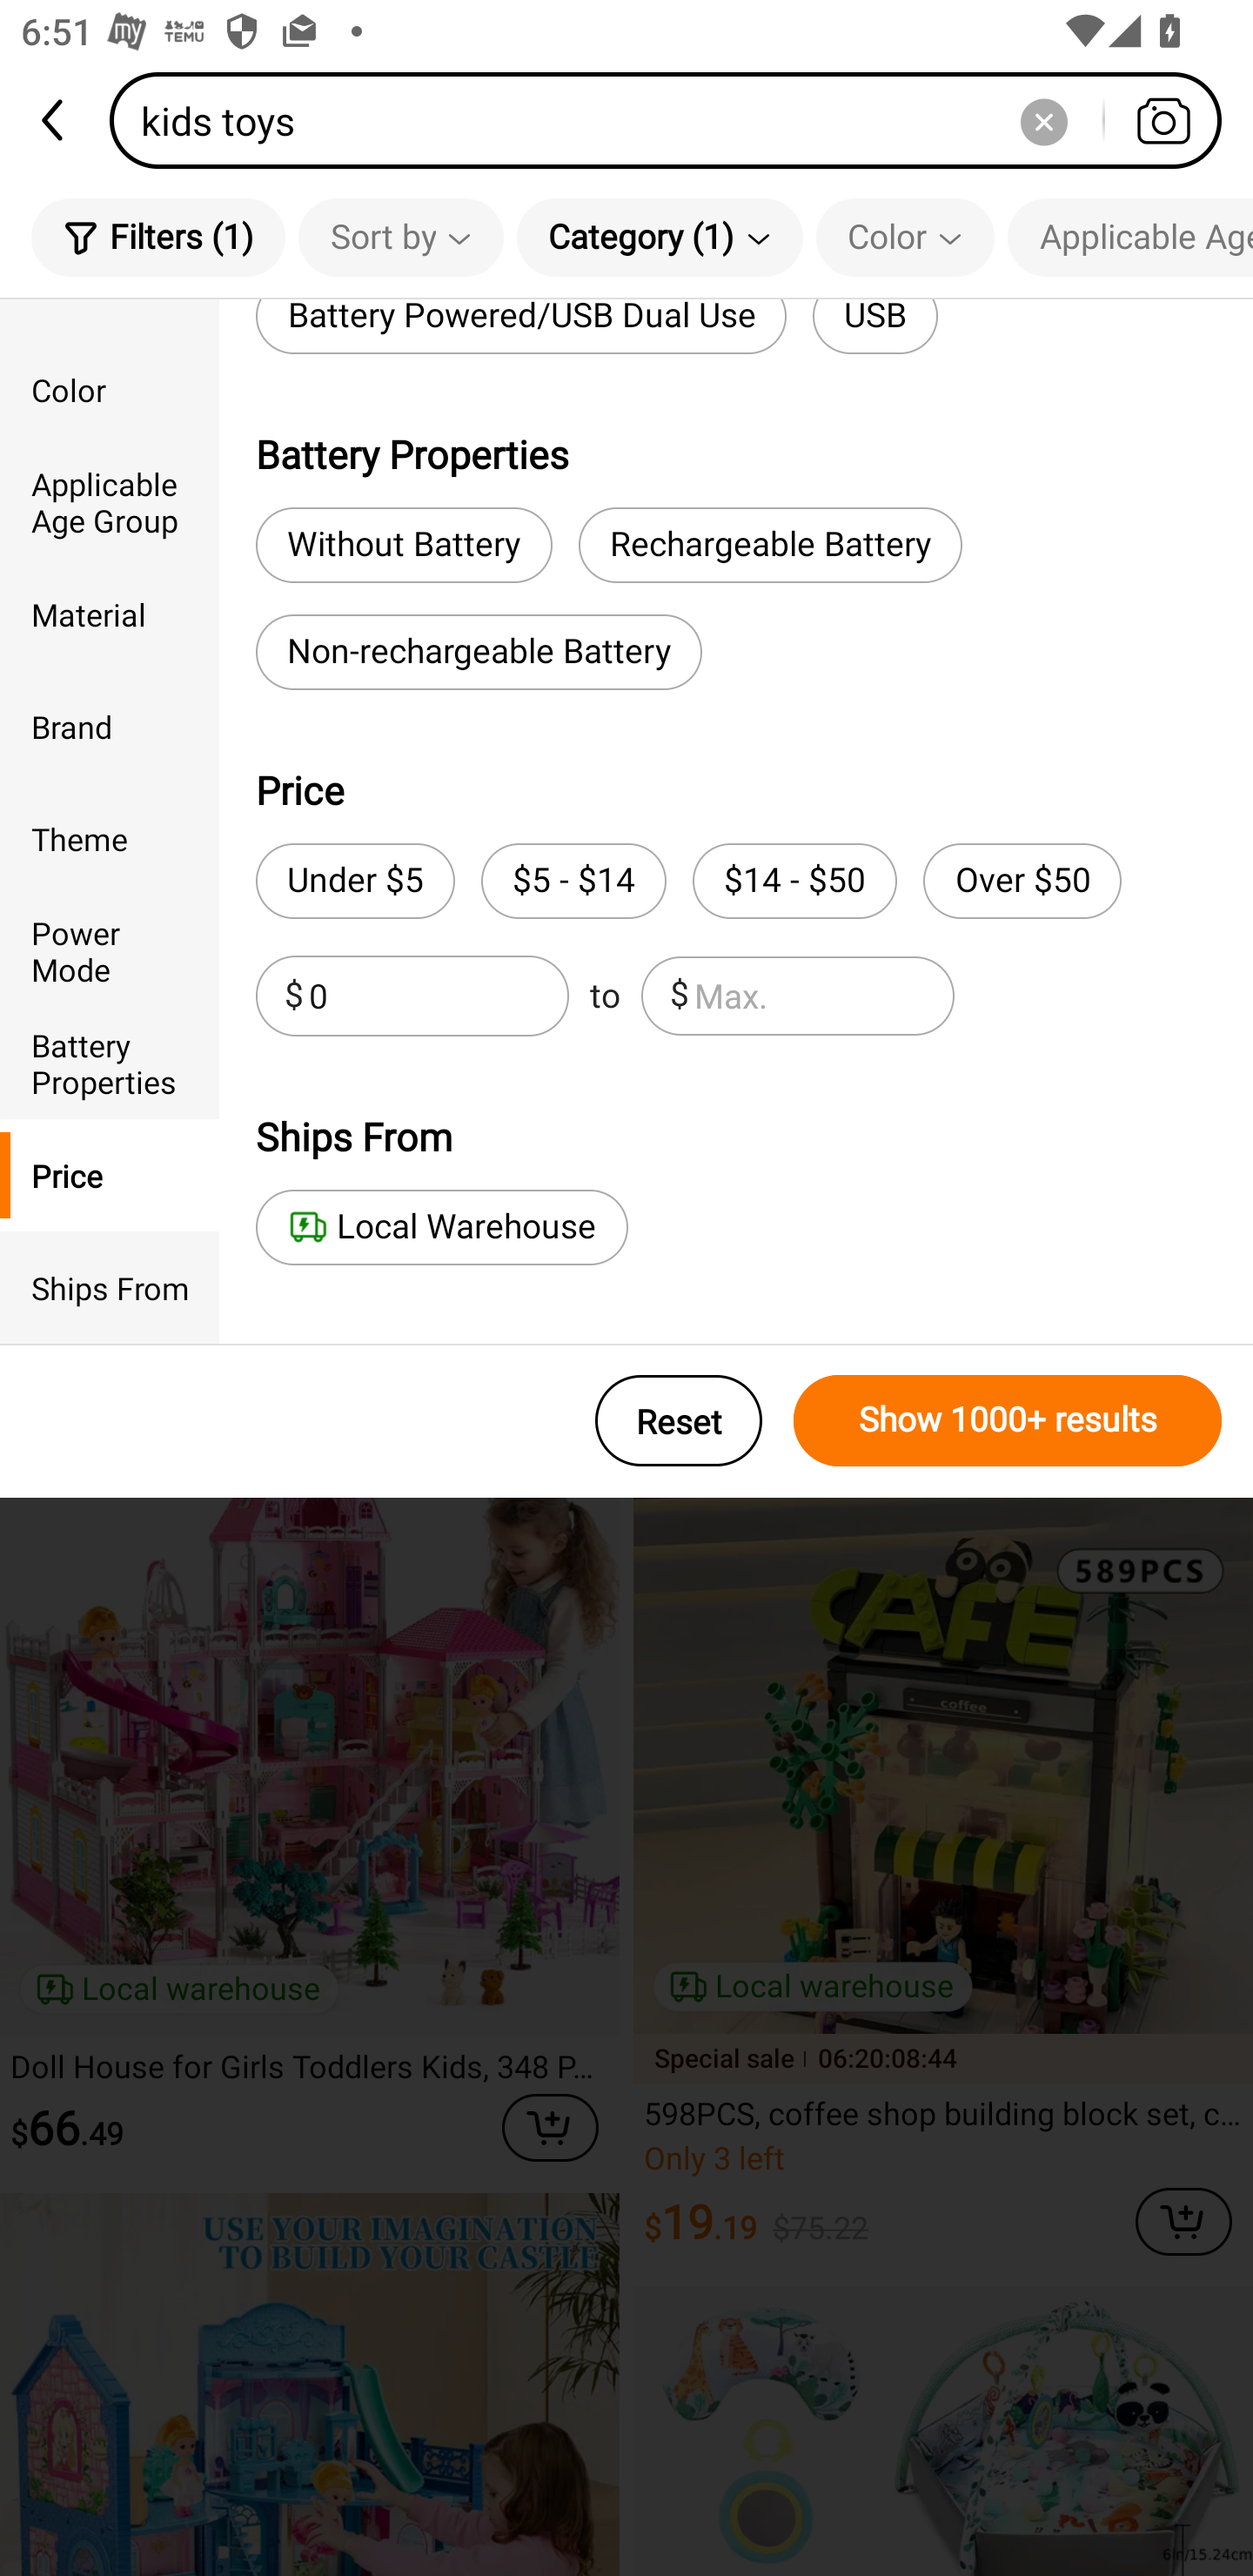 The height and width of the screenshot is (2576, 1253). I want to click on Category (1), so click(660, 237).